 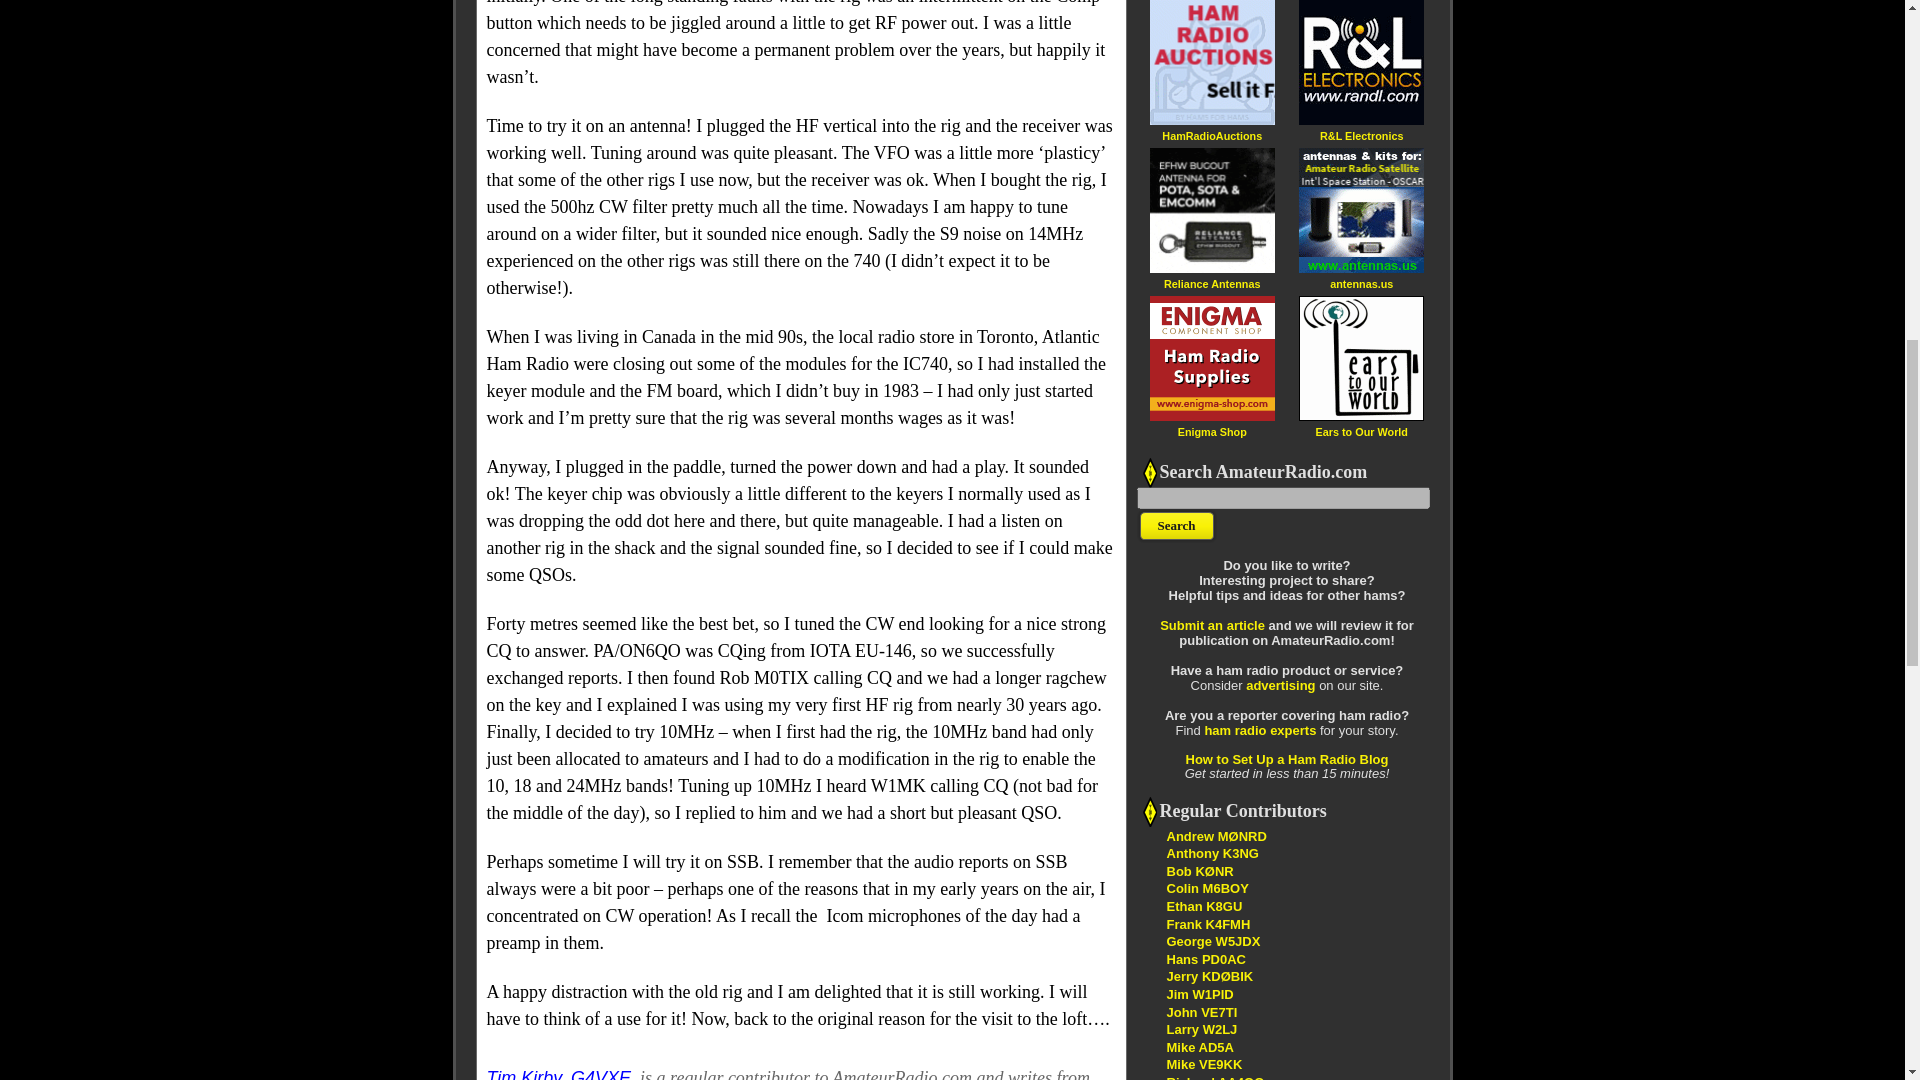 What do you see at coordinates (1209, 976) in the screenshot?
I see `Entertain, Encourage, Educate and Inspire` at bounding box center [1209, 976].